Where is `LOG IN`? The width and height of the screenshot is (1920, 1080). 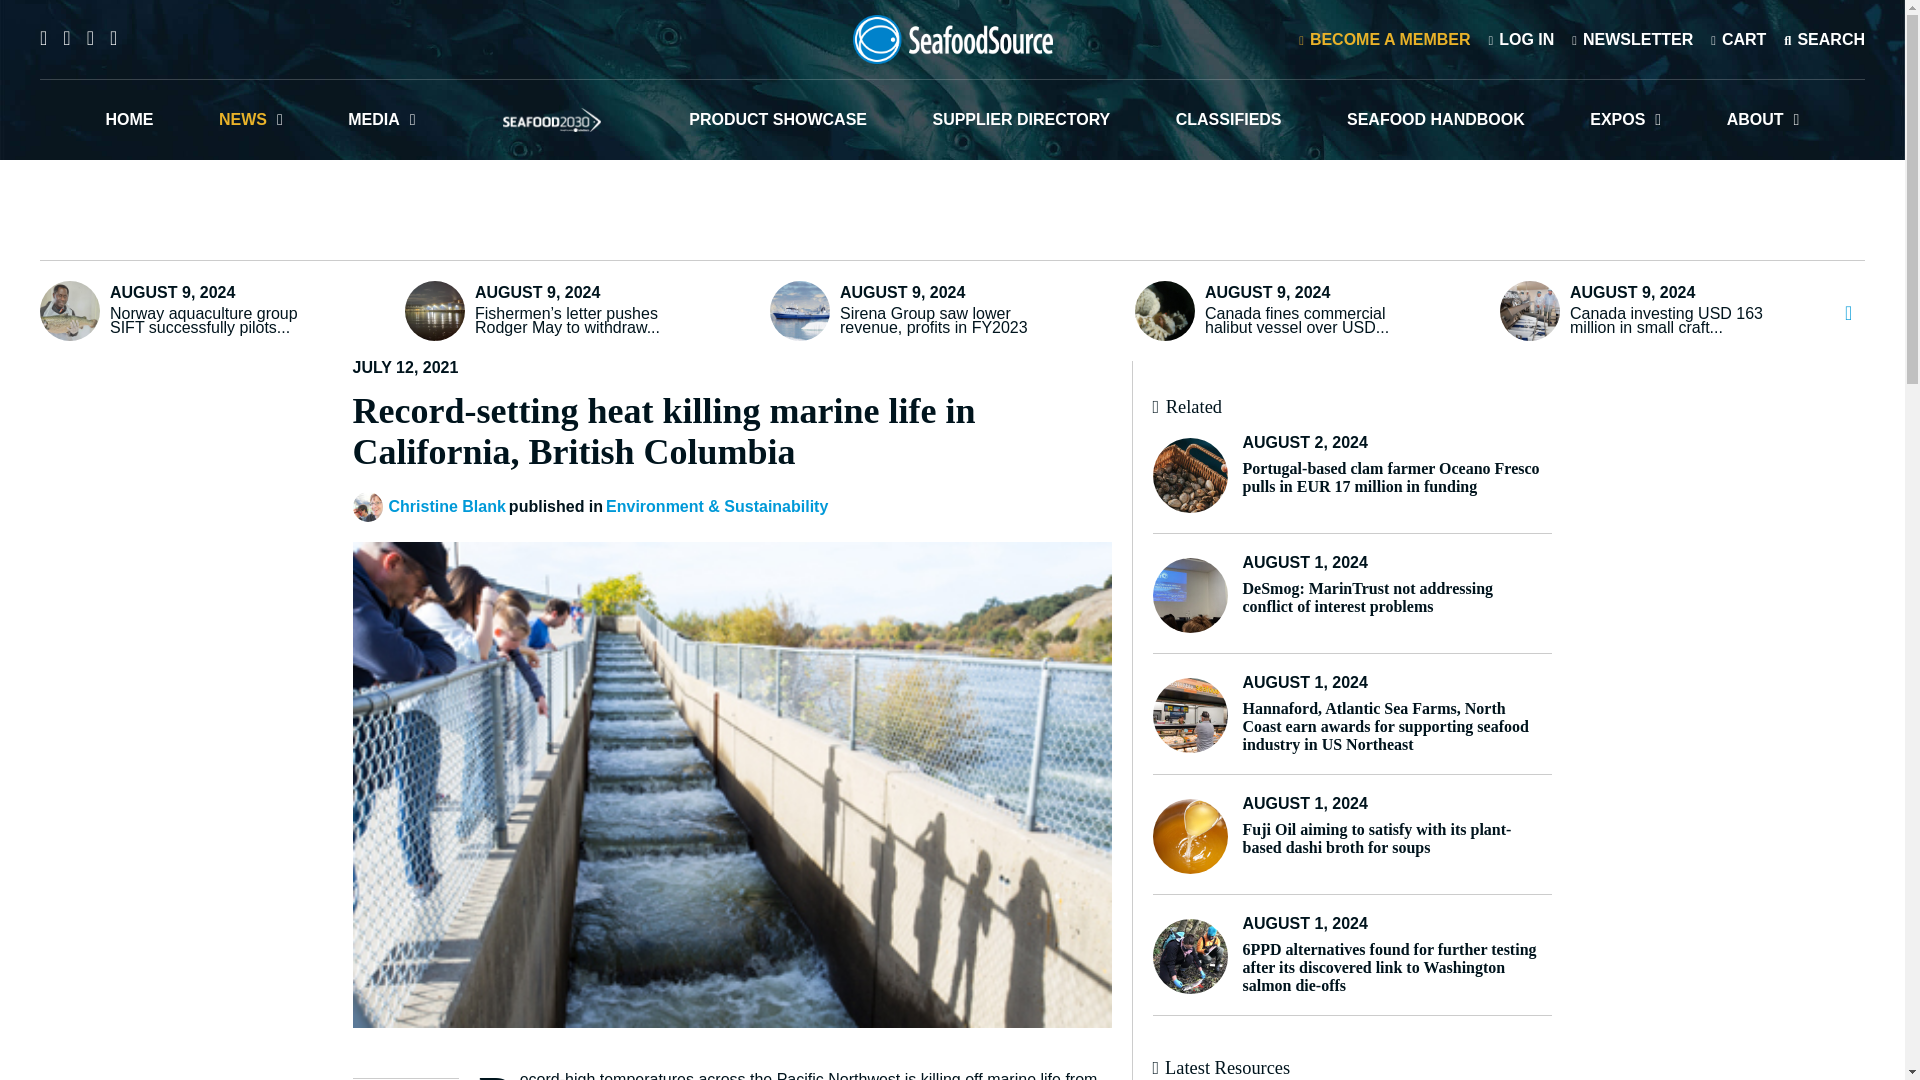
LOG IN is located at coordinates (1520, 38).